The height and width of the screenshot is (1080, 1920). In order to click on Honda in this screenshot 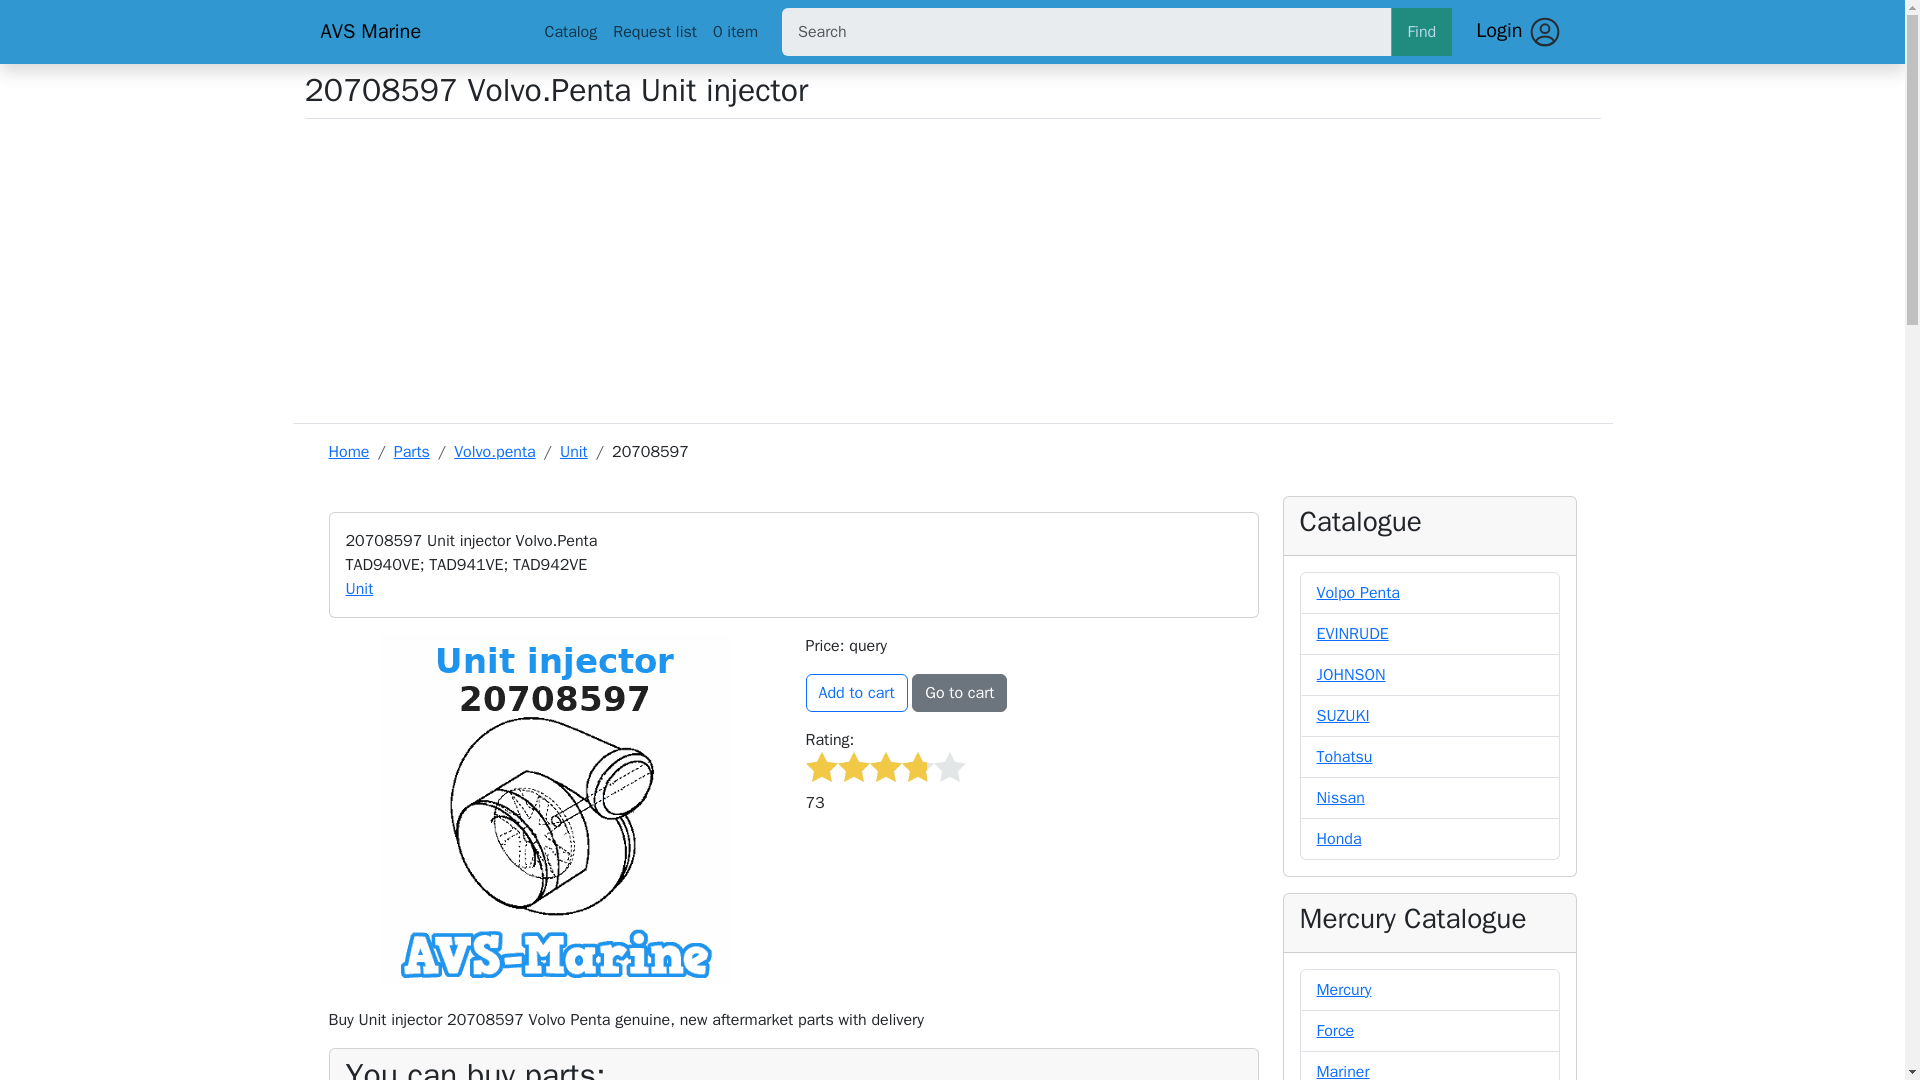, I will do `click(1338, 838)`.